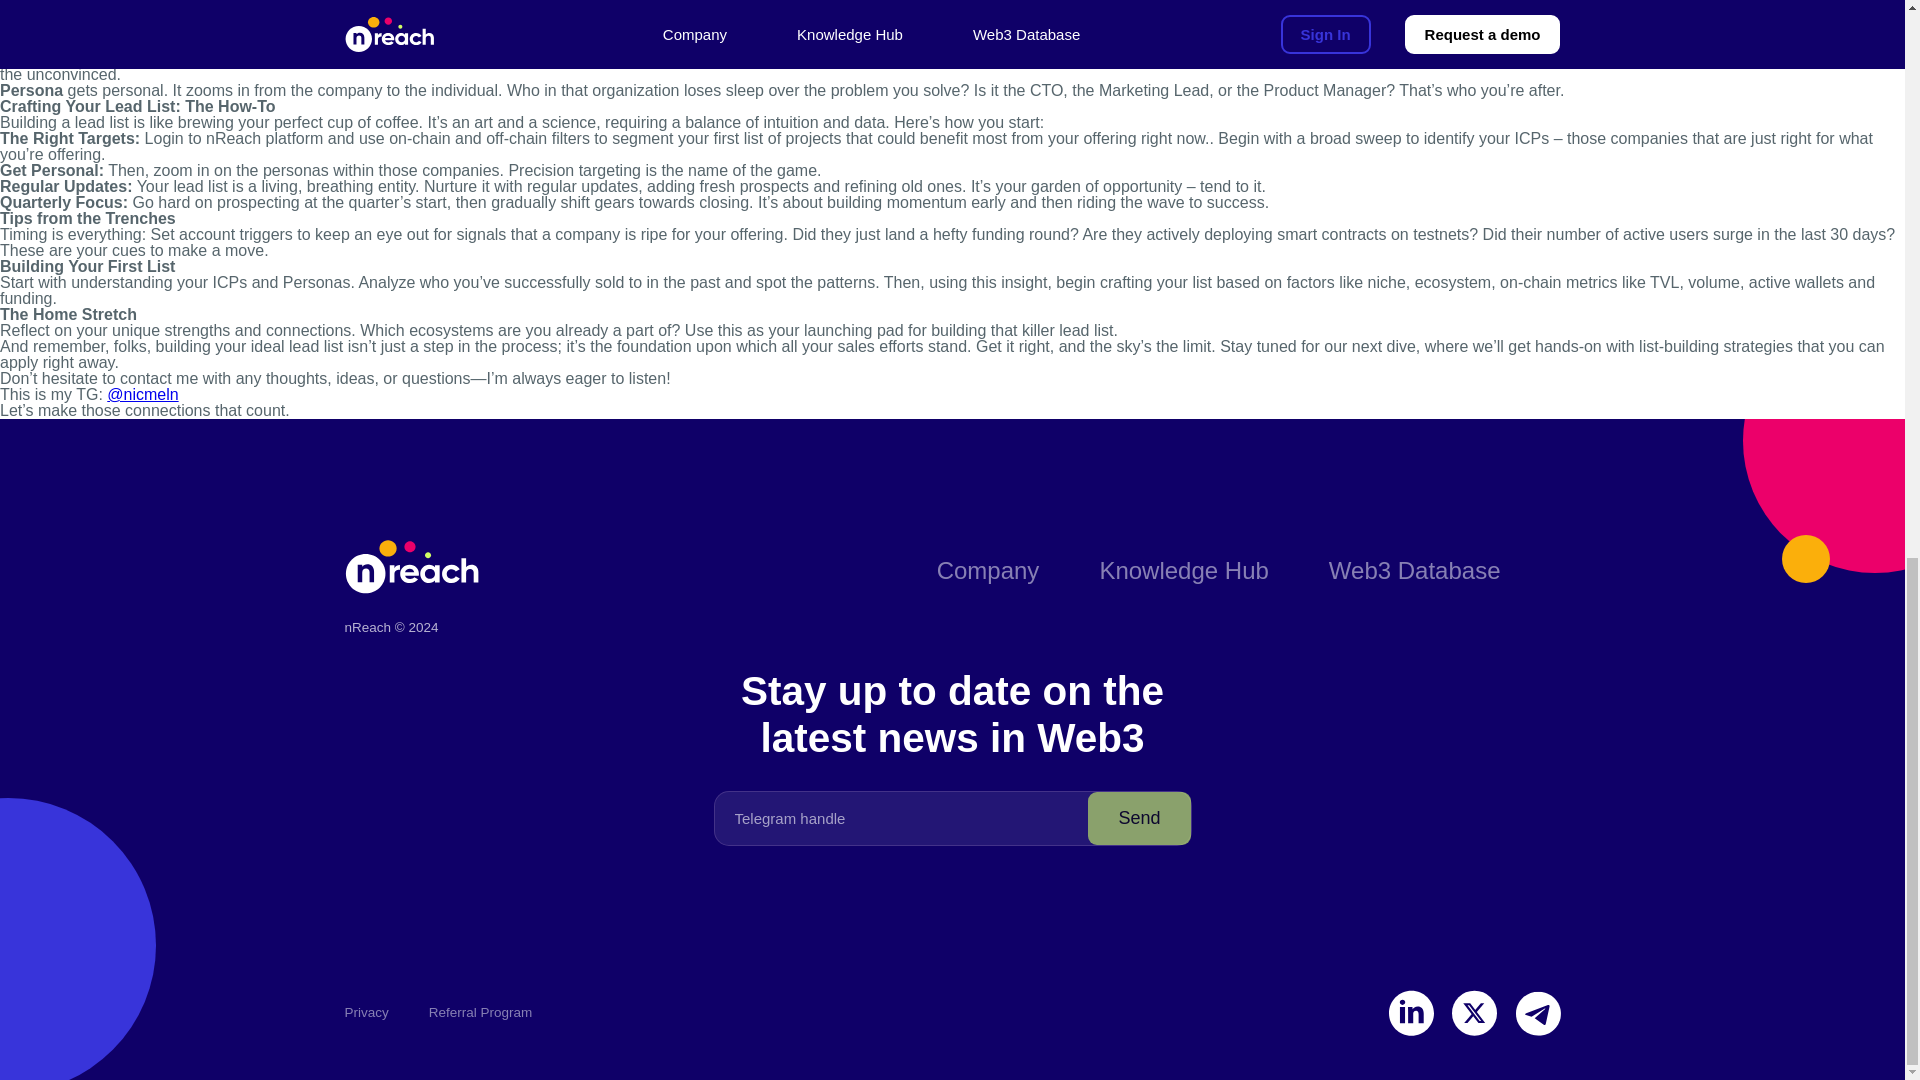 This screenshot has height=1080, width=1920. I want to click on Send, so click(1139, 818).